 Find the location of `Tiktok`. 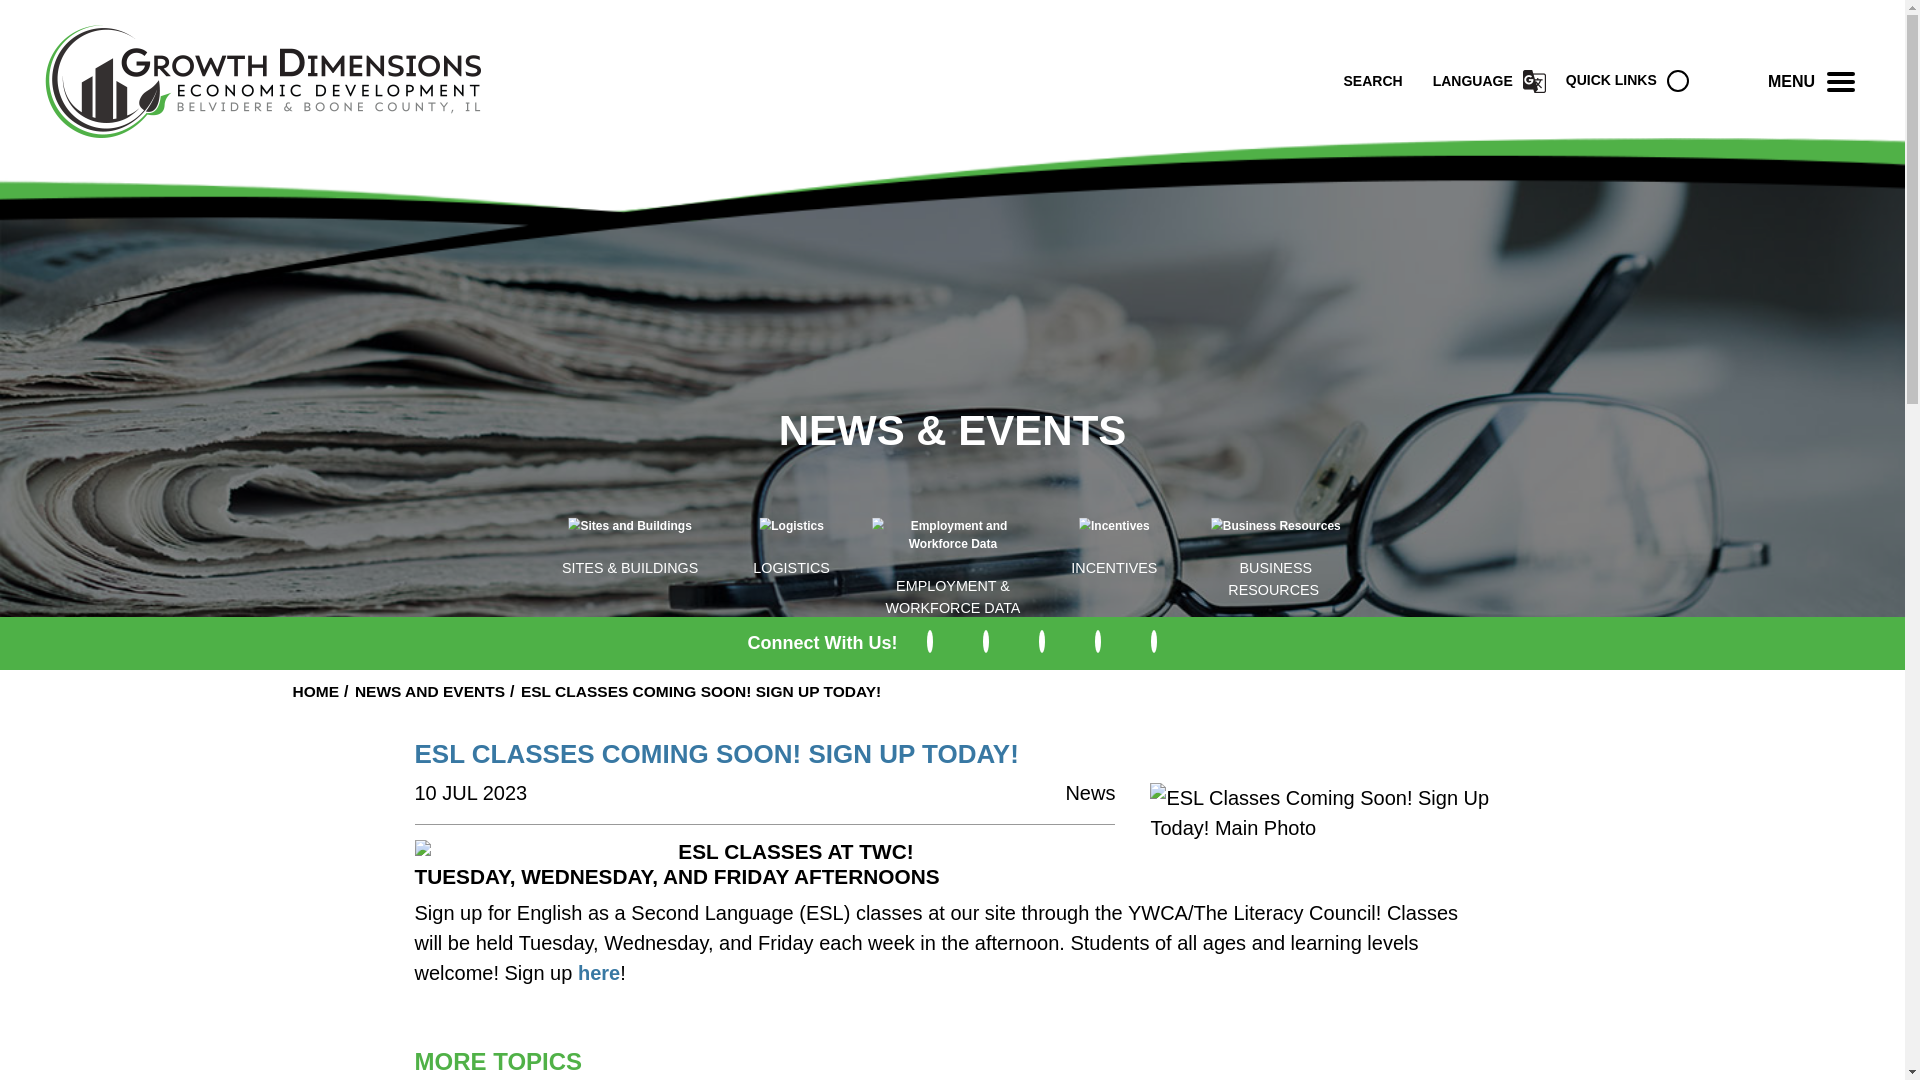

Tiktok is located at coordinates (1154, 641).